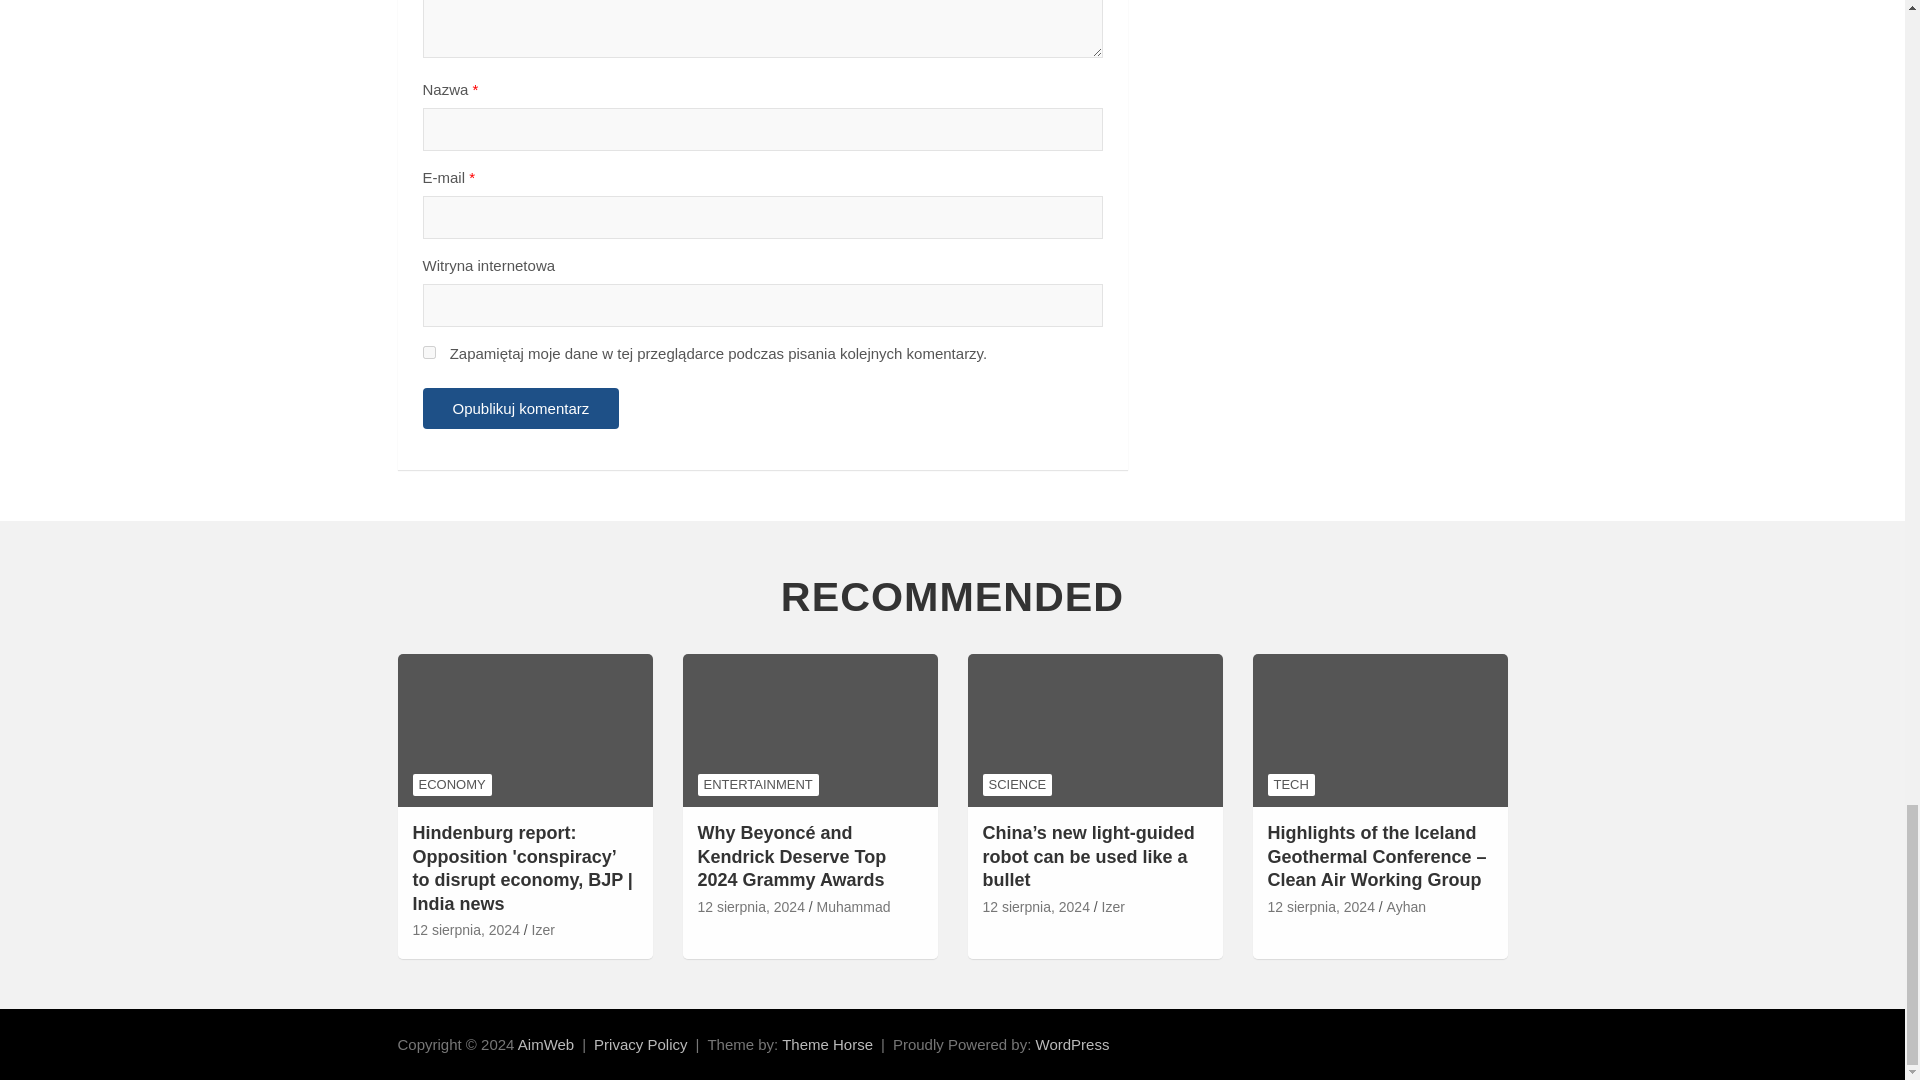 Image resolution: width=1920 pixels, height=1080 pixels. What do you see at coordinates (428, 352) in the screenshot?
I see `yes` at bounding box center [428, 352].